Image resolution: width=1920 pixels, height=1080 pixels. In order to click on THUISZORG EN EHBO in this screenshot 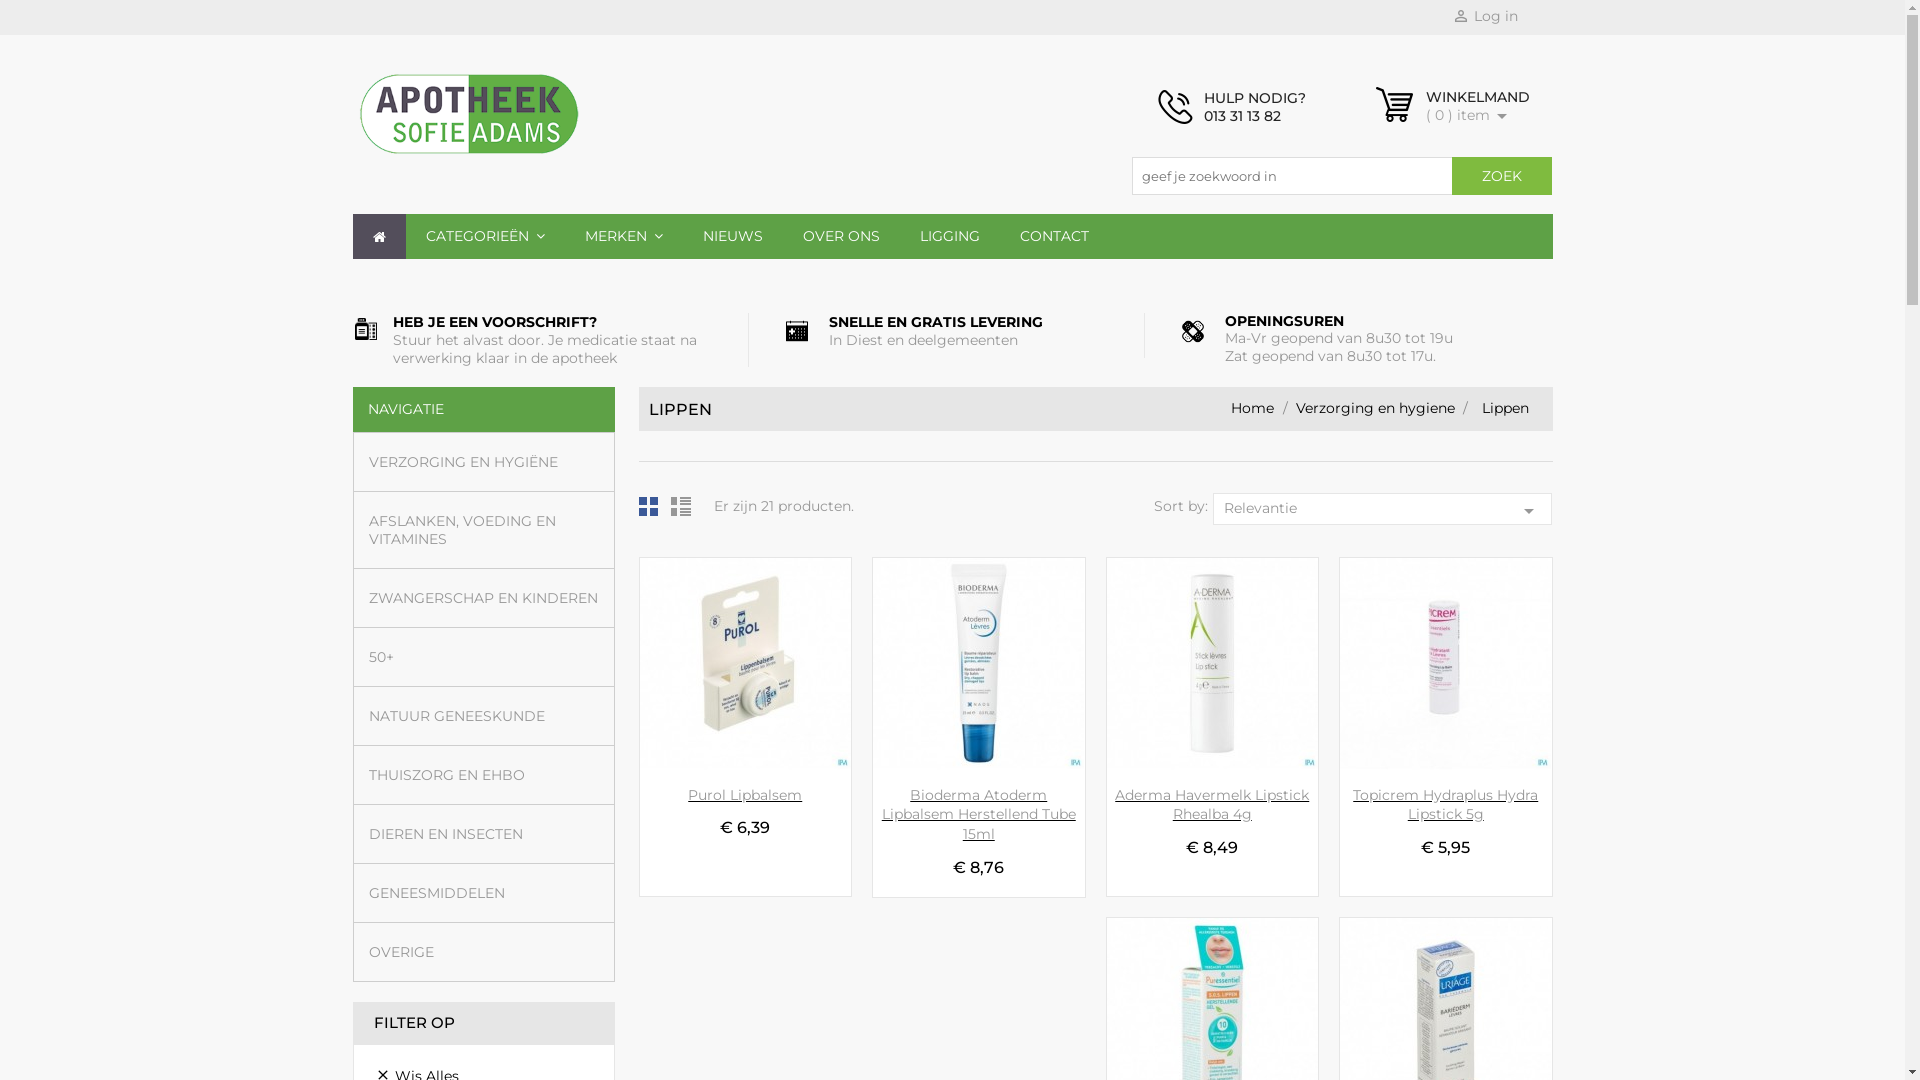, I will do `click(484, 774)`.